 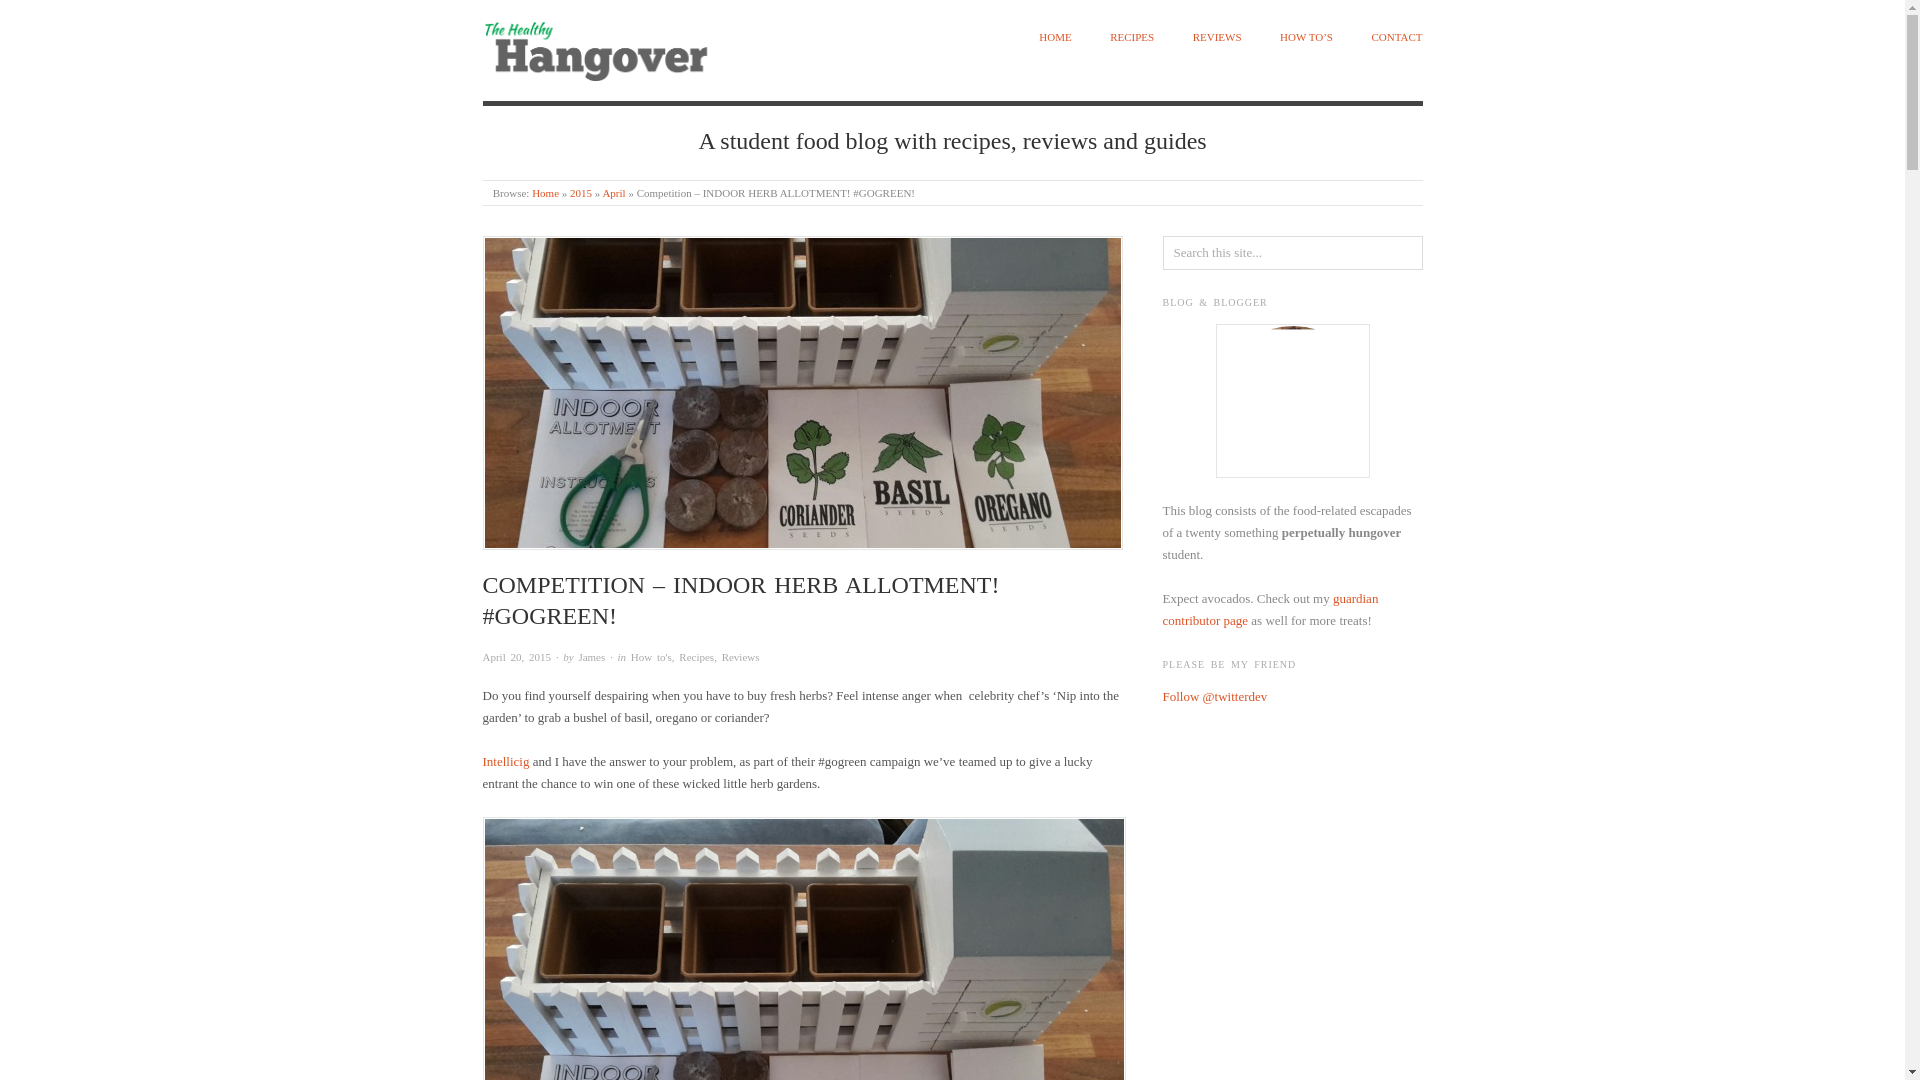 What do you see at coordinates (580, 192) in the screenshot?
I see `2015` at bounding box center [580, 192].